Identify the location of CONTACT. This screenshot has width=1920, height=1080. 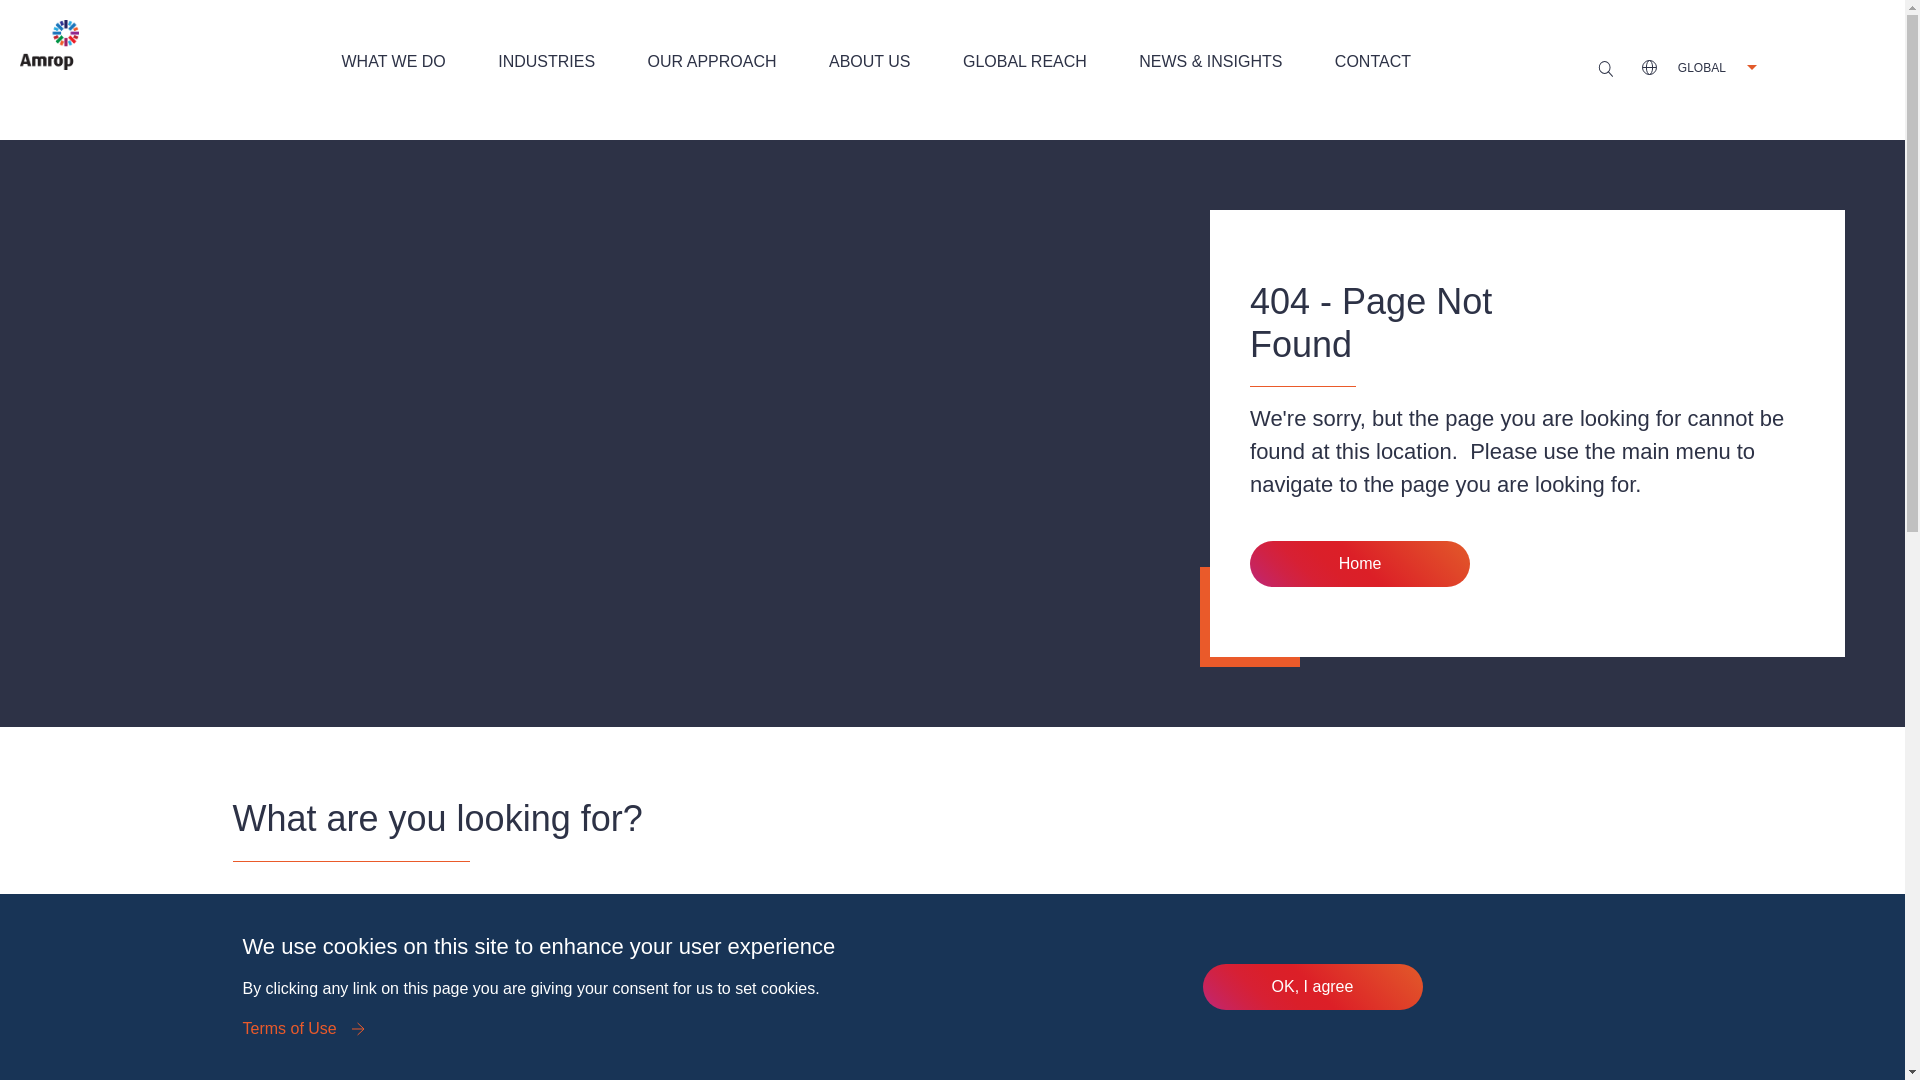
(1372, 62).